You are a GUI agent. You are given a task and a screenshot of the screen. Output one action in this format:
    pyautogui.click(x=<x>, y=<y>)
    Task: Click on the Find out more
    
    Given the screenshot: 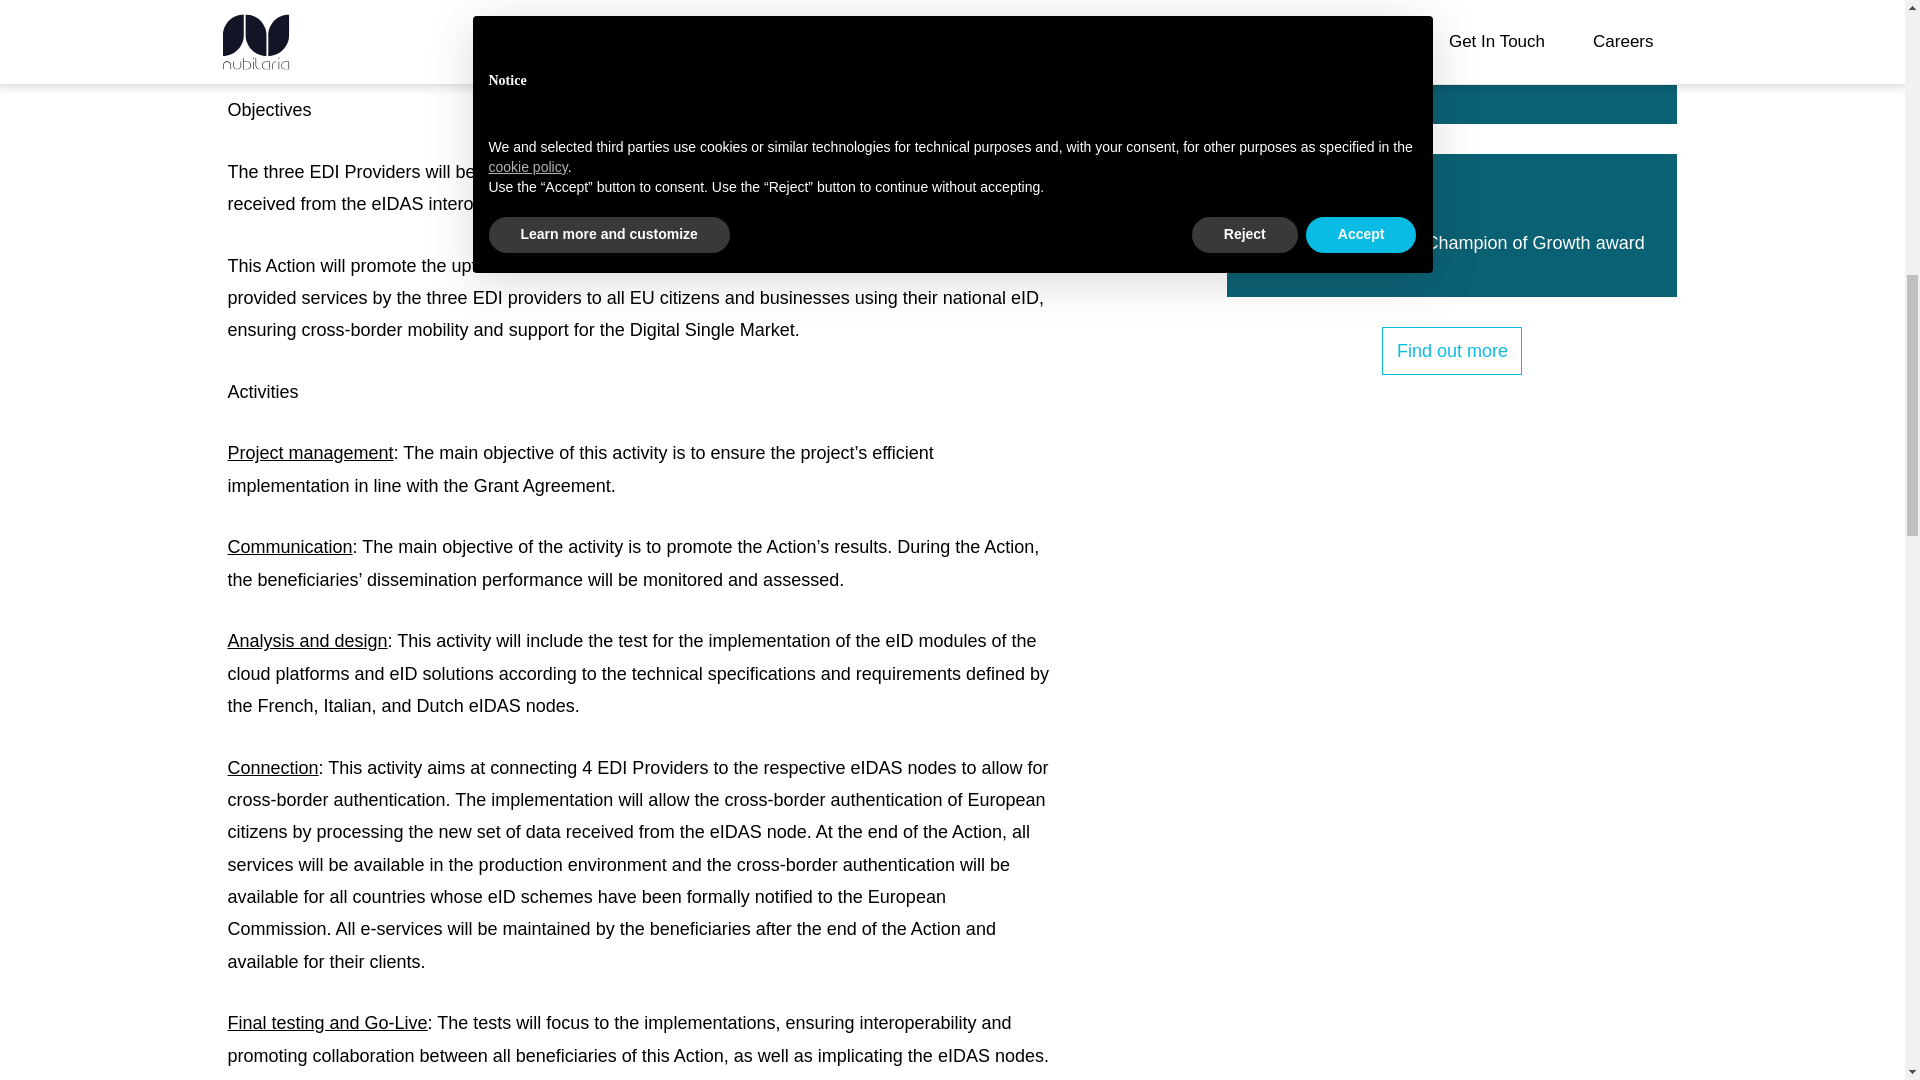 What is the action you would take?
    pyautogui.click(x=1452, y=350)
    